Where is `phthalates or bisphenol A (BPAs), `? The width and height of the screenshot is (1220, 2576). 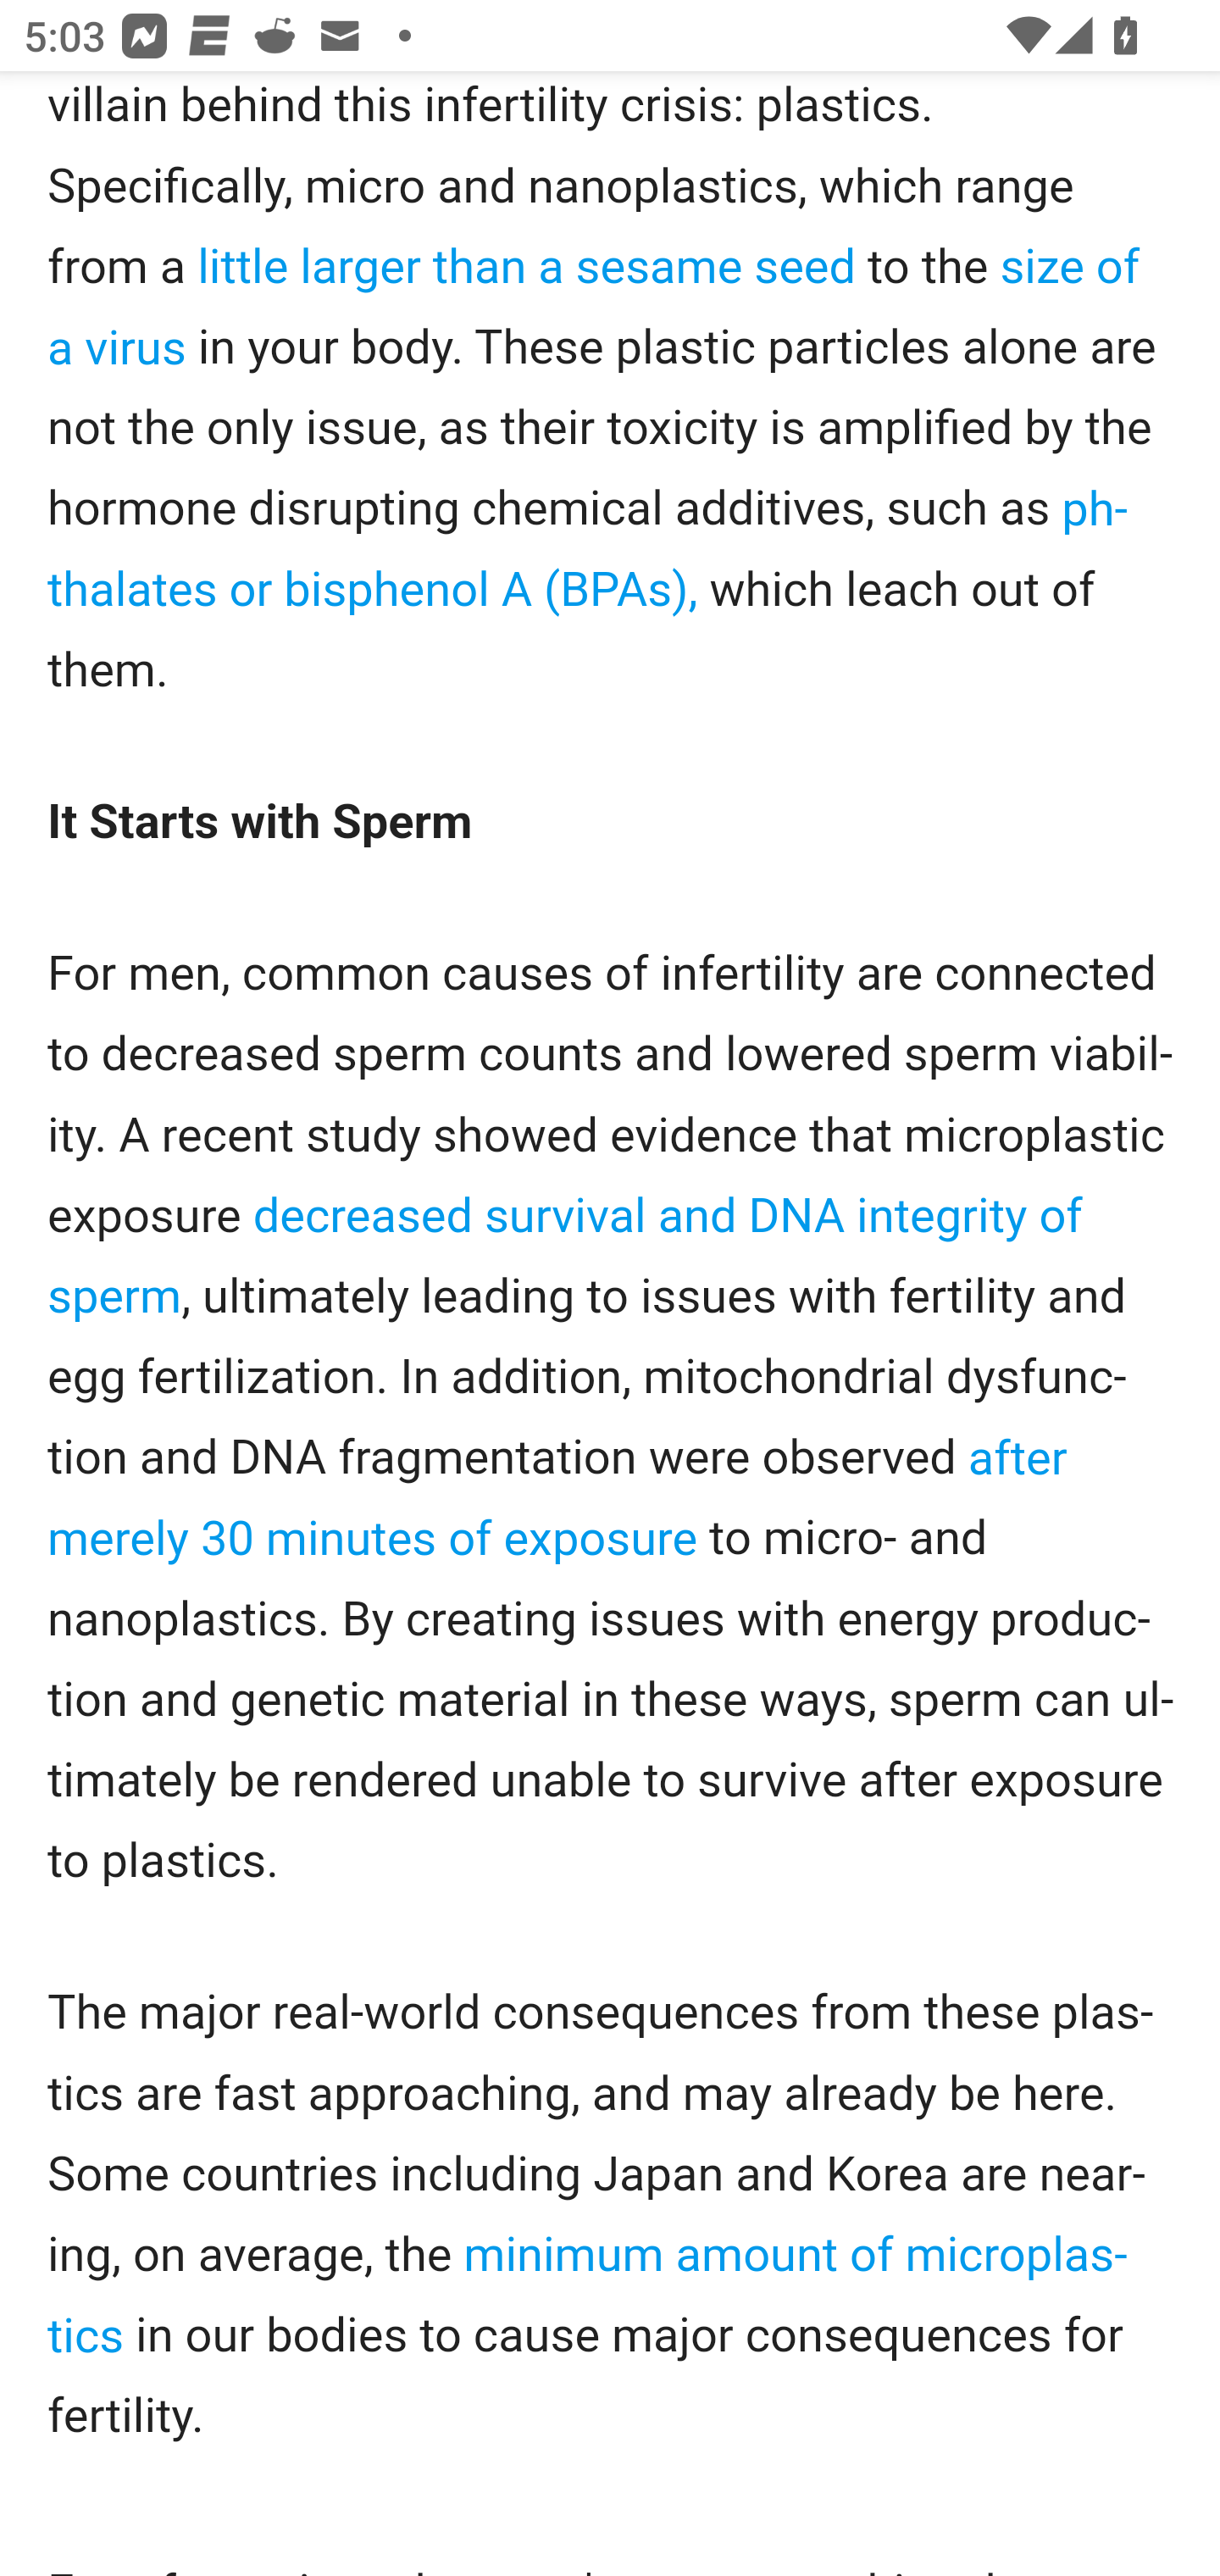 phthalates or bisphenol A (BPAs),  is located at coordinates (588, 551).